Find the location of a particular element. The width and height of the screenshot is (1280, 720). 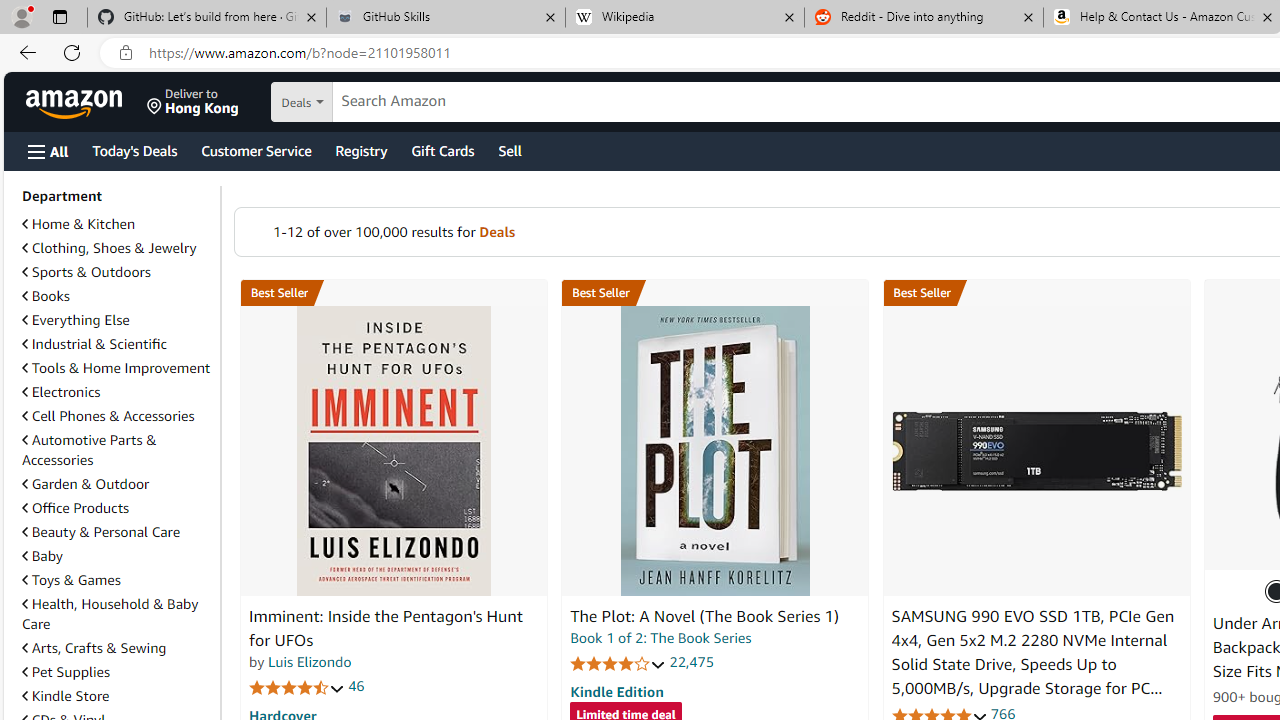

Automotive Parts & Accessories is located at coordinates (117, 450).